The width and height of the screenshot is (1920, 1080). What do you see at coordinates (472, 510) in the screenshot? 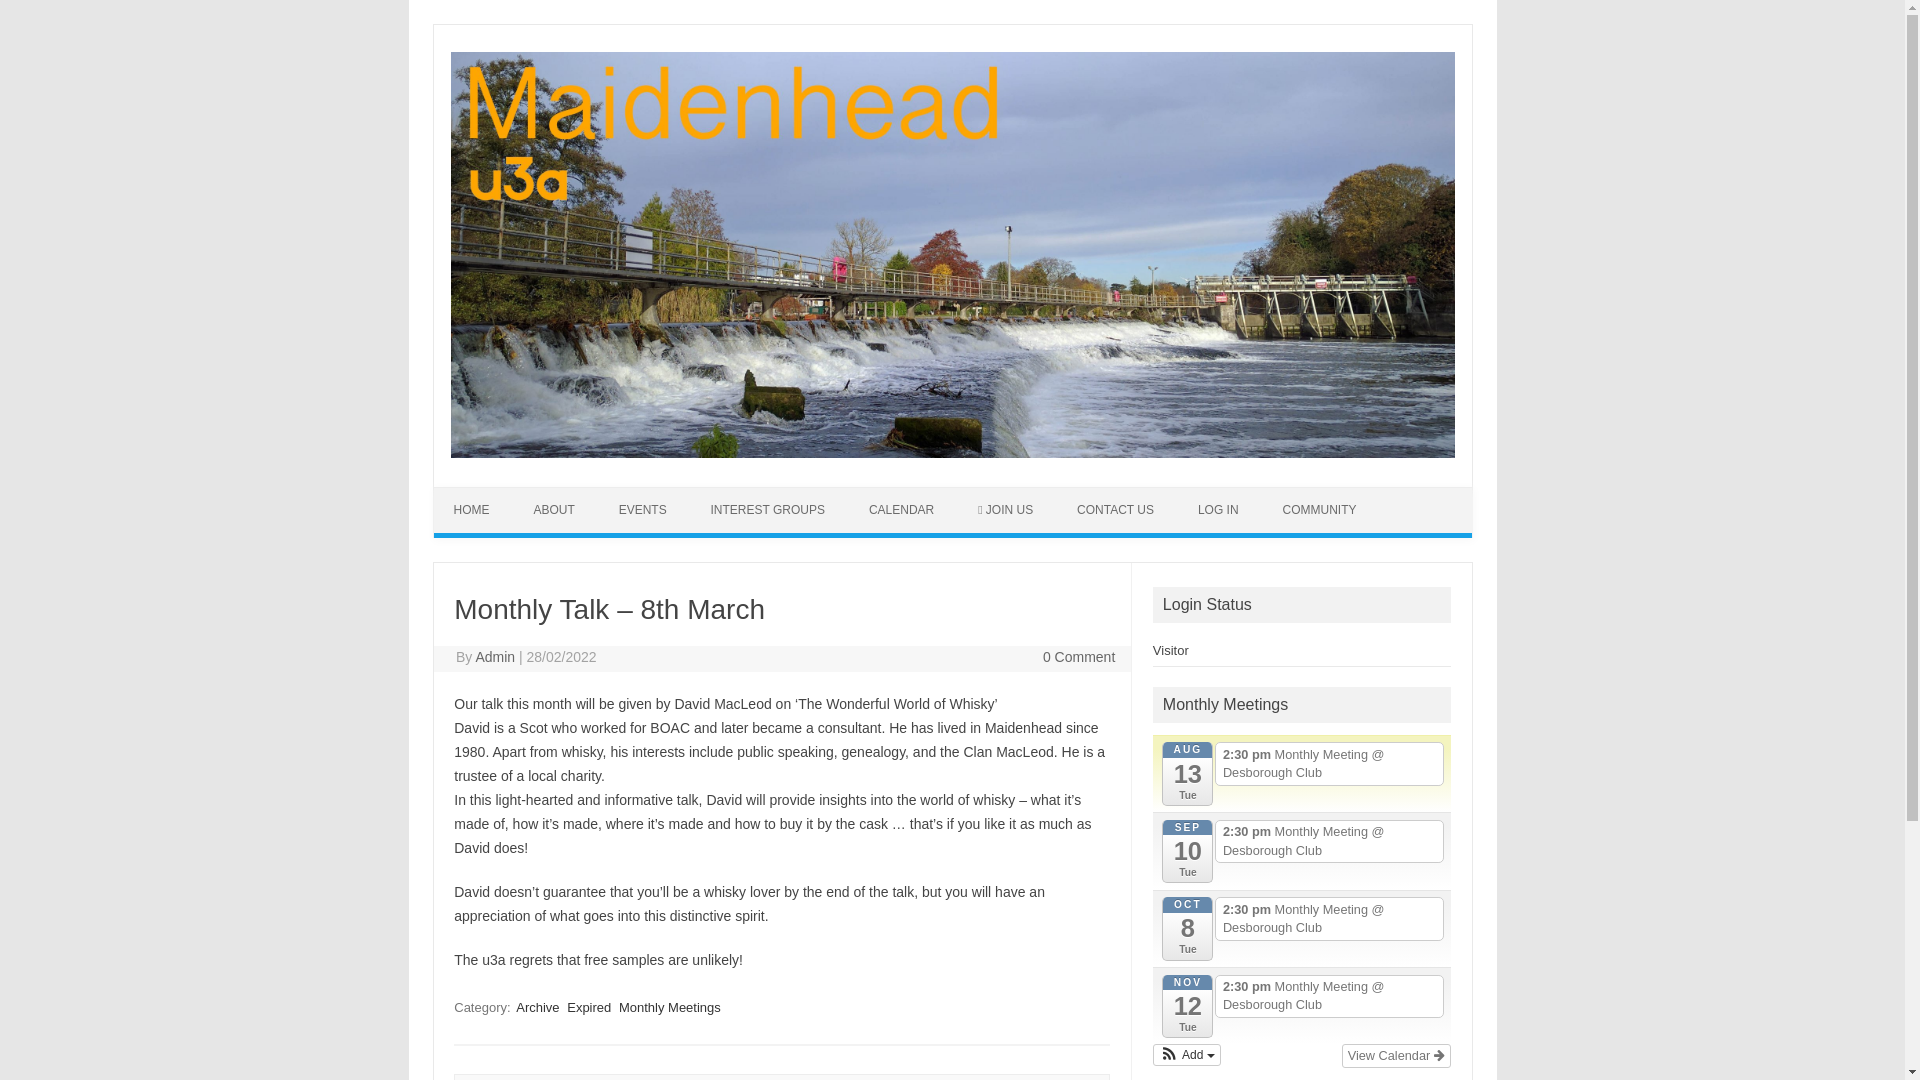
I see `HOME` at bounding box center [472, 510].